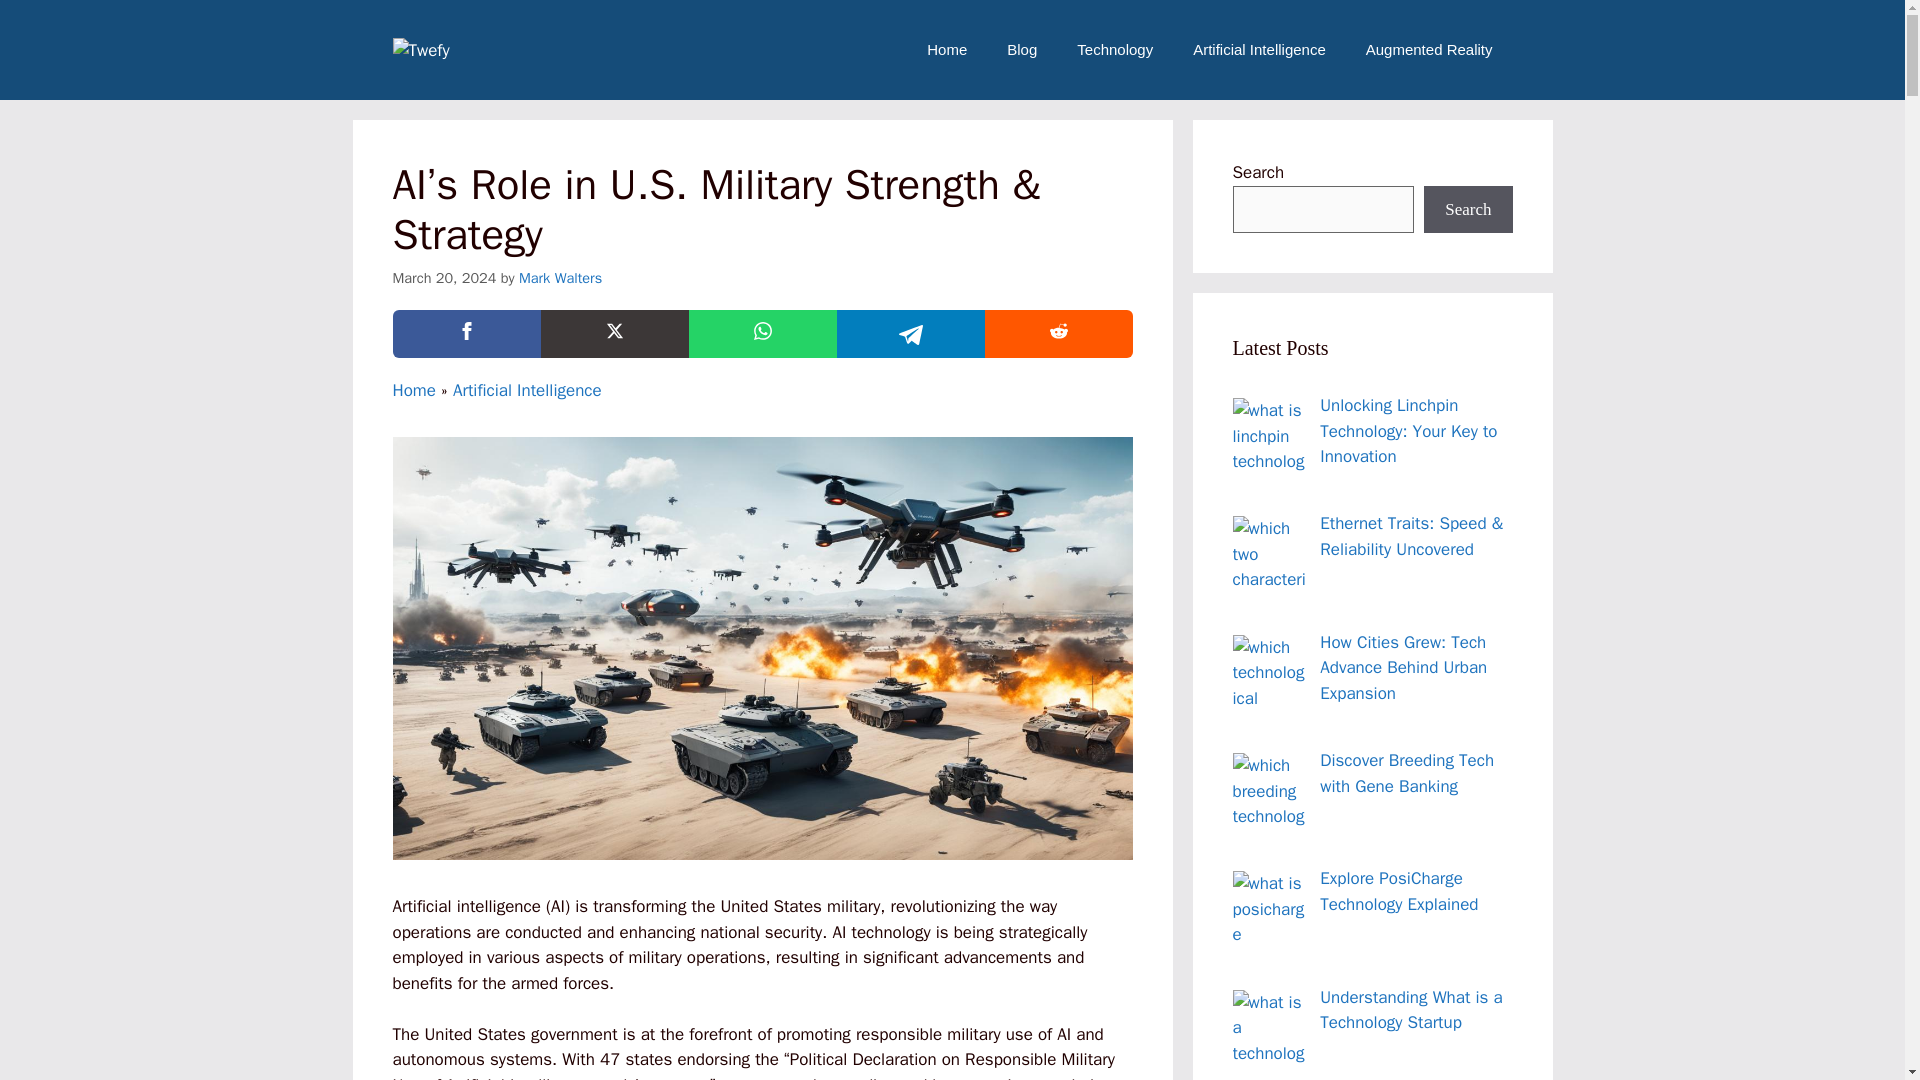 The image size is (1920, 1080). Describe the element at coordinates (1270, 436) in the screenshot. I see `Unlocking Linchpin Technology: Your Key to Innovation 2` at that location.